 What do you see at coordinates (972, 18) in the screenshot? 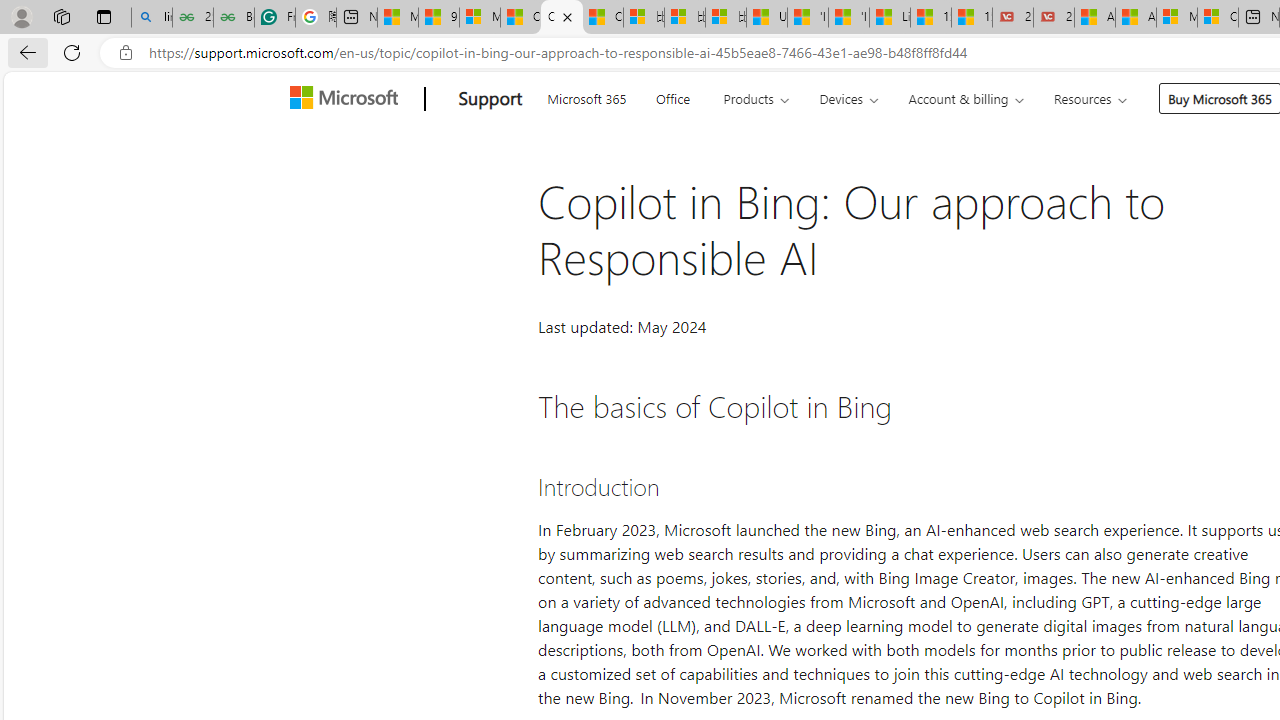
I see `15 Ways Modern Life Contradicts the Teachings of Jesus` at bounding box center [972, 18].